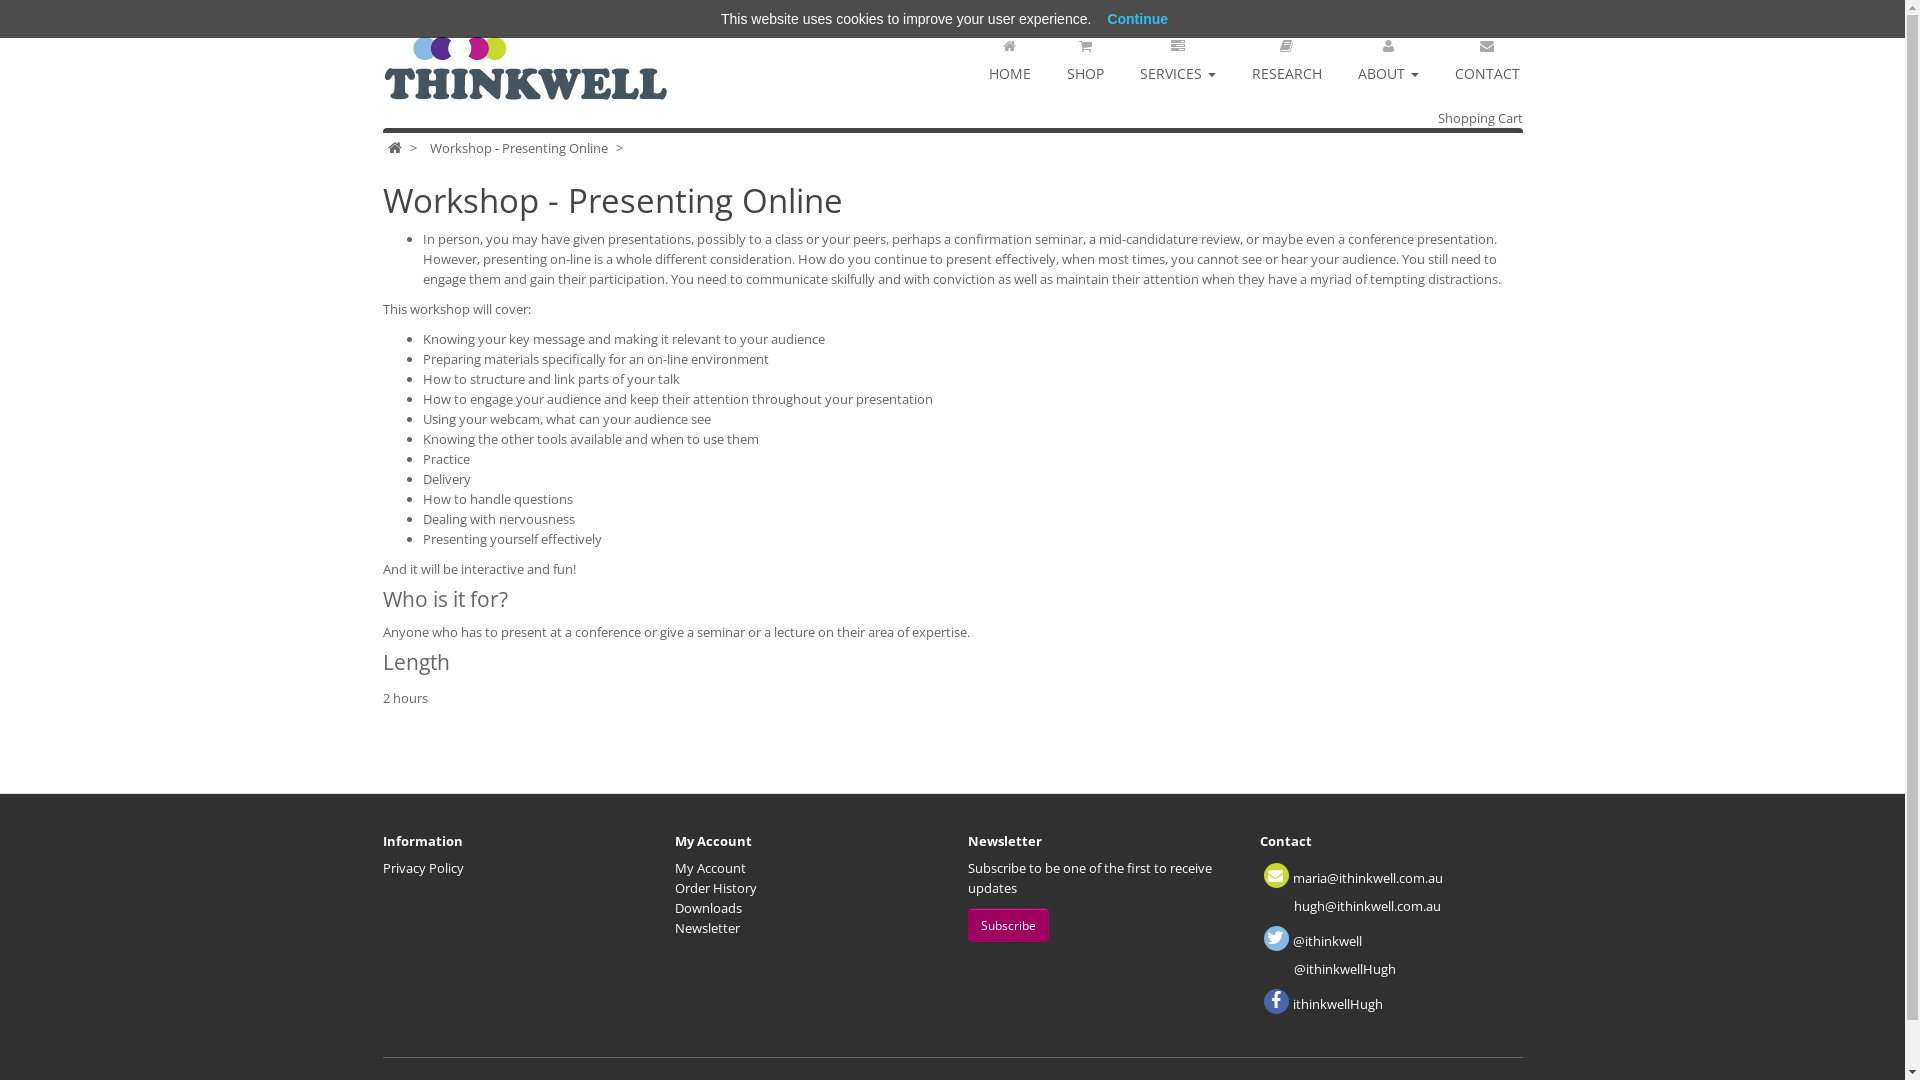  I want to click on @ithinkwellHugh, so click(1345, 969).